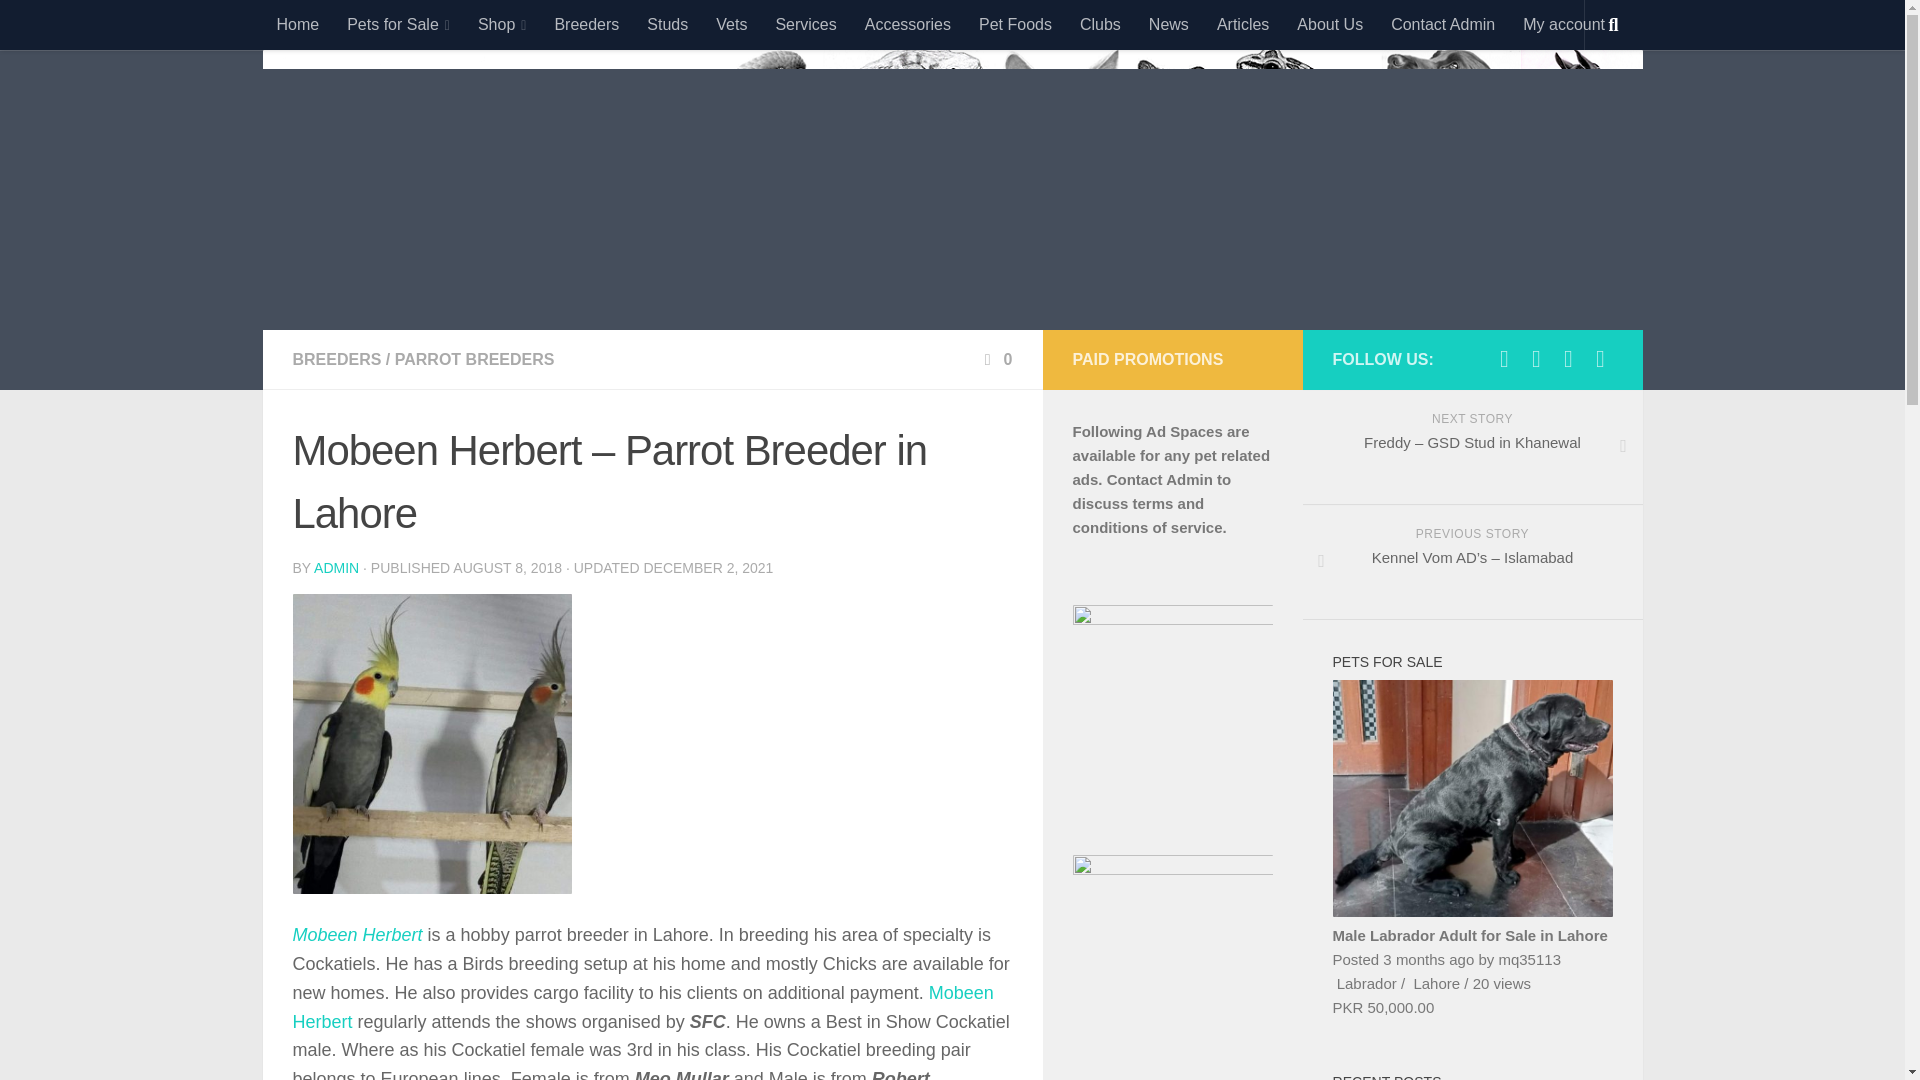 The height and width of the screenshot is (1080, 1920). Describe the element at coordinates (908, 24) in the screenshot. I see `Accessories` at that location.